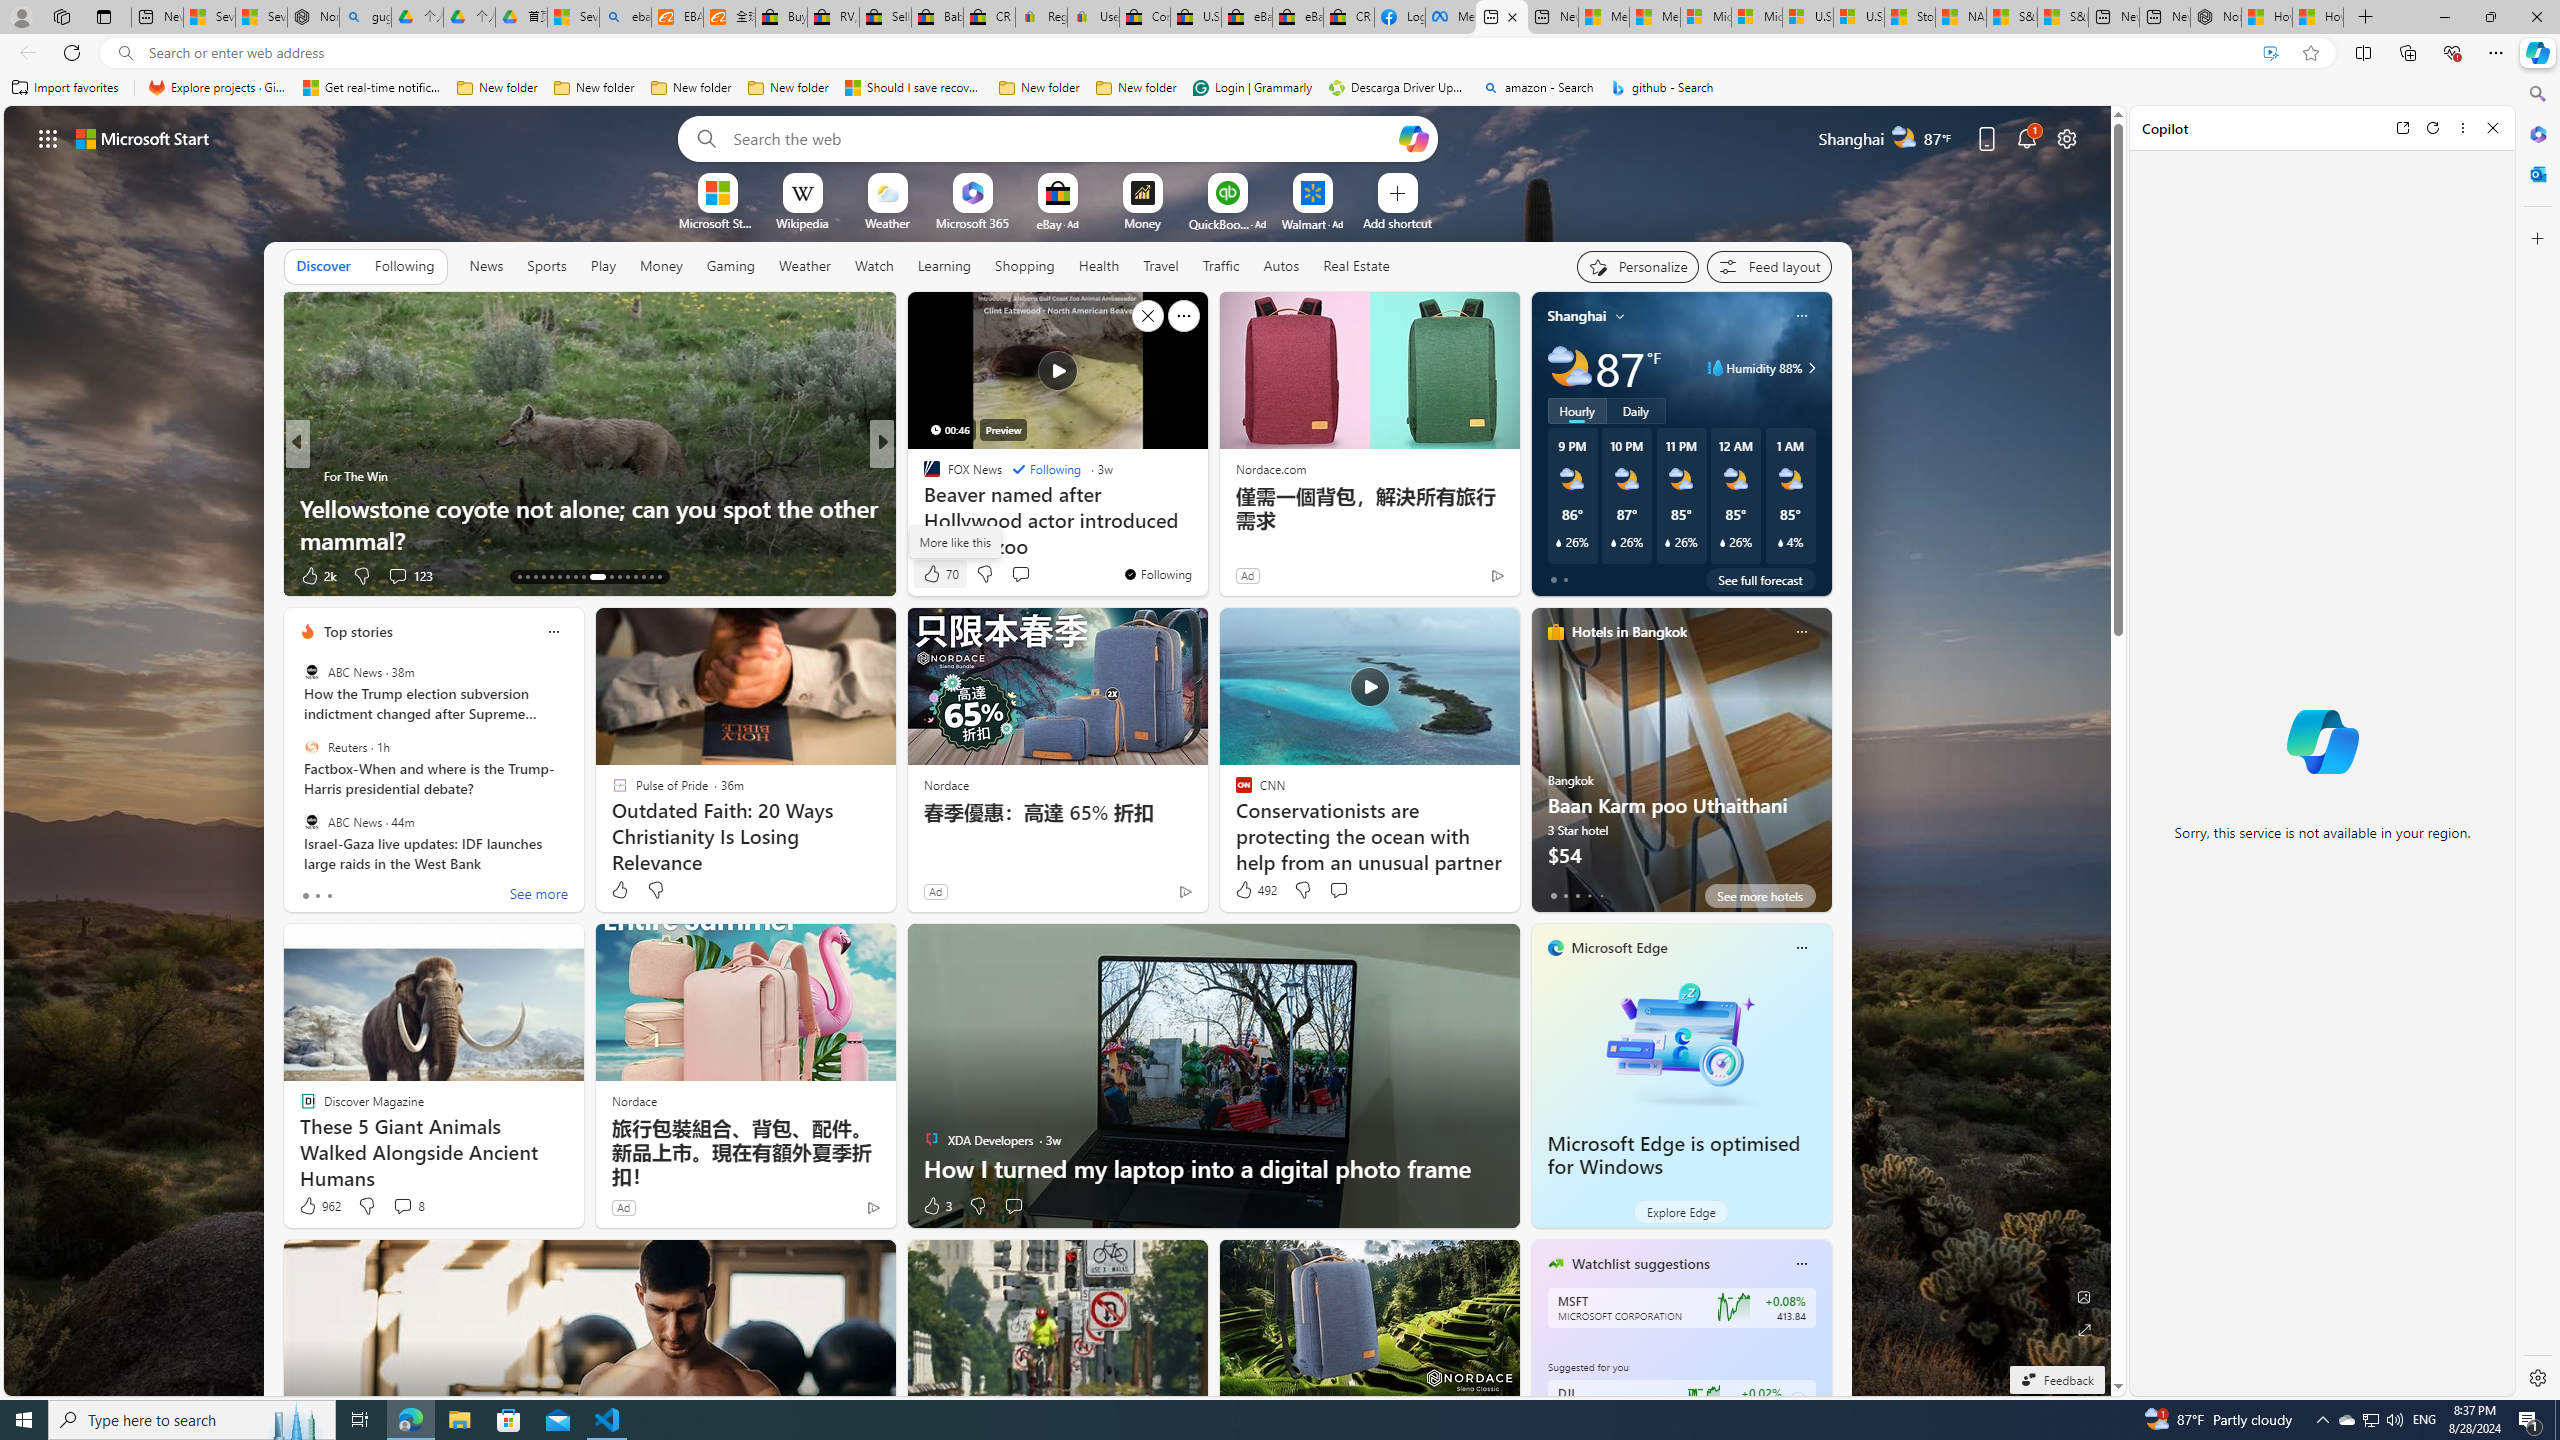 The width and height of the screenshot is (2560, 1440). What do you see at coordinates (2536, 173) in the screenshot?
I see `Outlook` at bounding box center [2536, 173].